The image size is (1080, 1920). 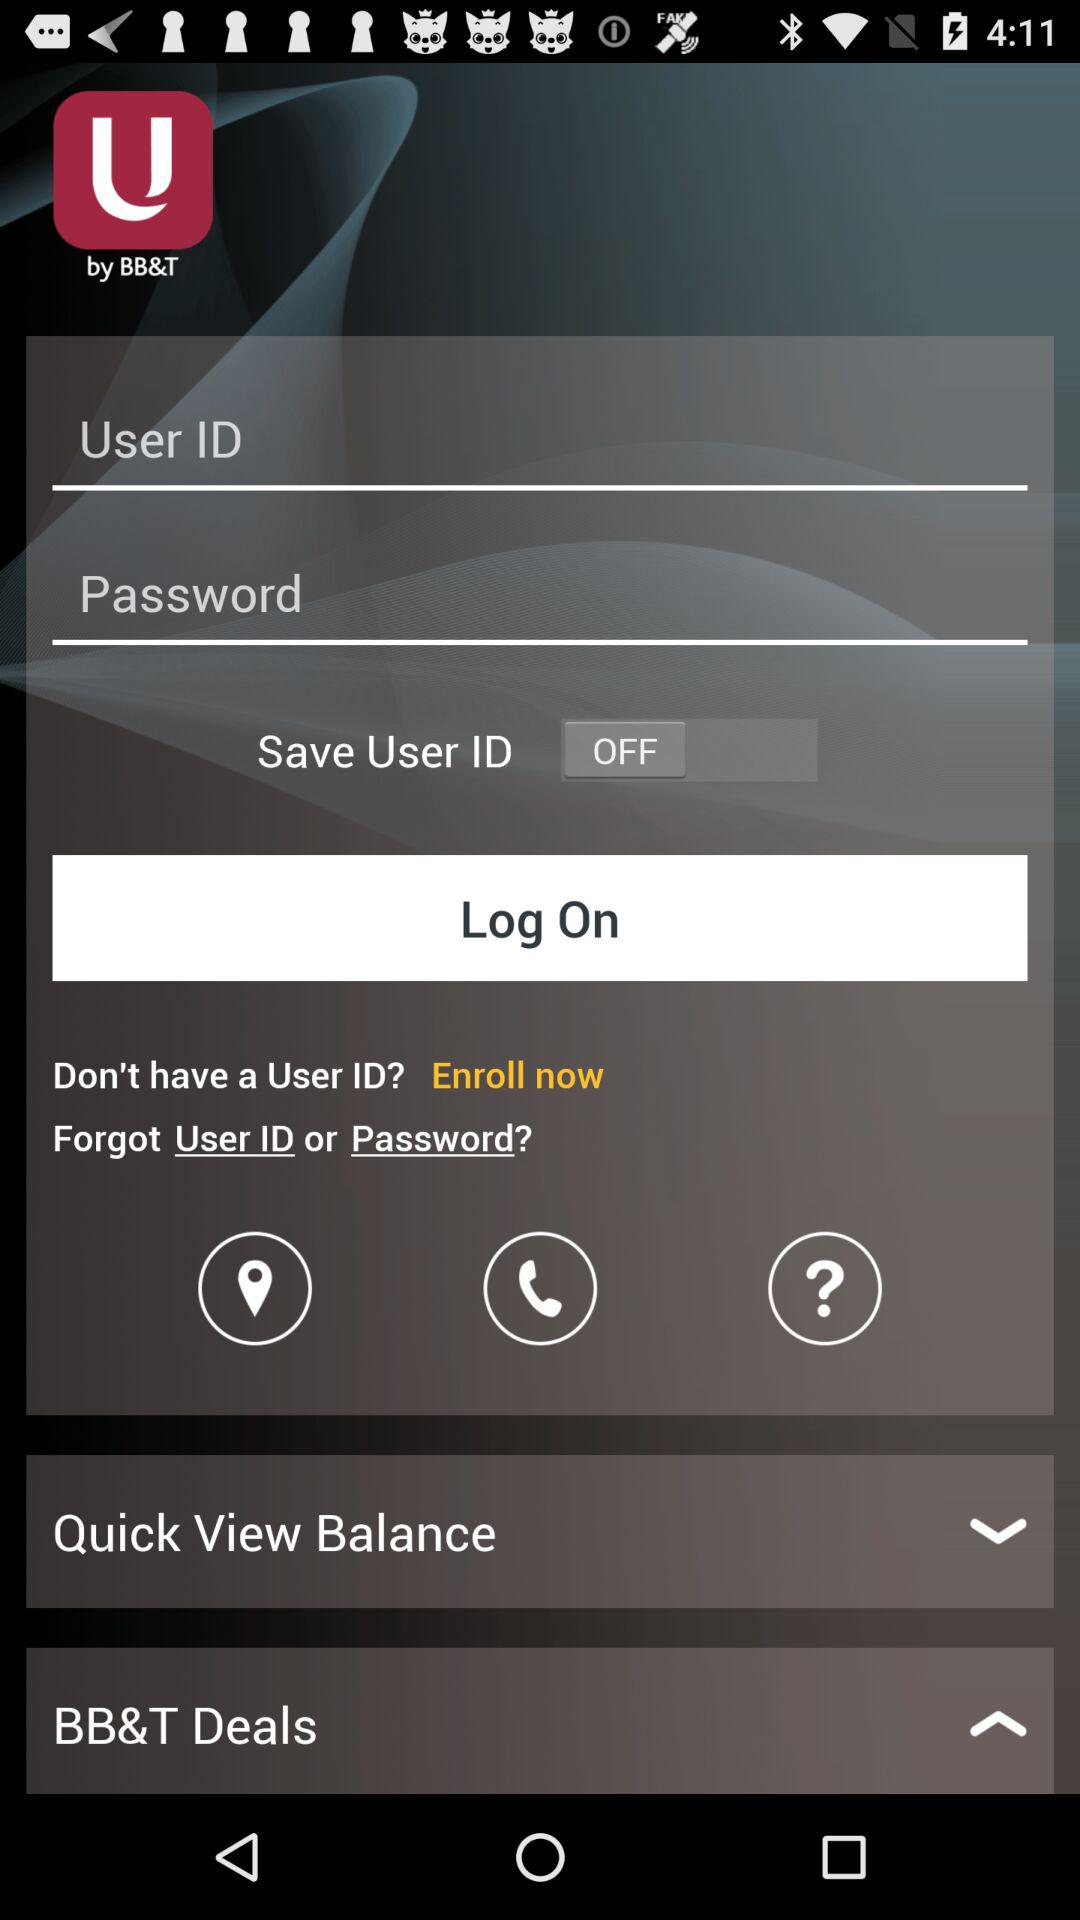 I want to click on choose the item below don t have icon, so click(x=441, y=1136).